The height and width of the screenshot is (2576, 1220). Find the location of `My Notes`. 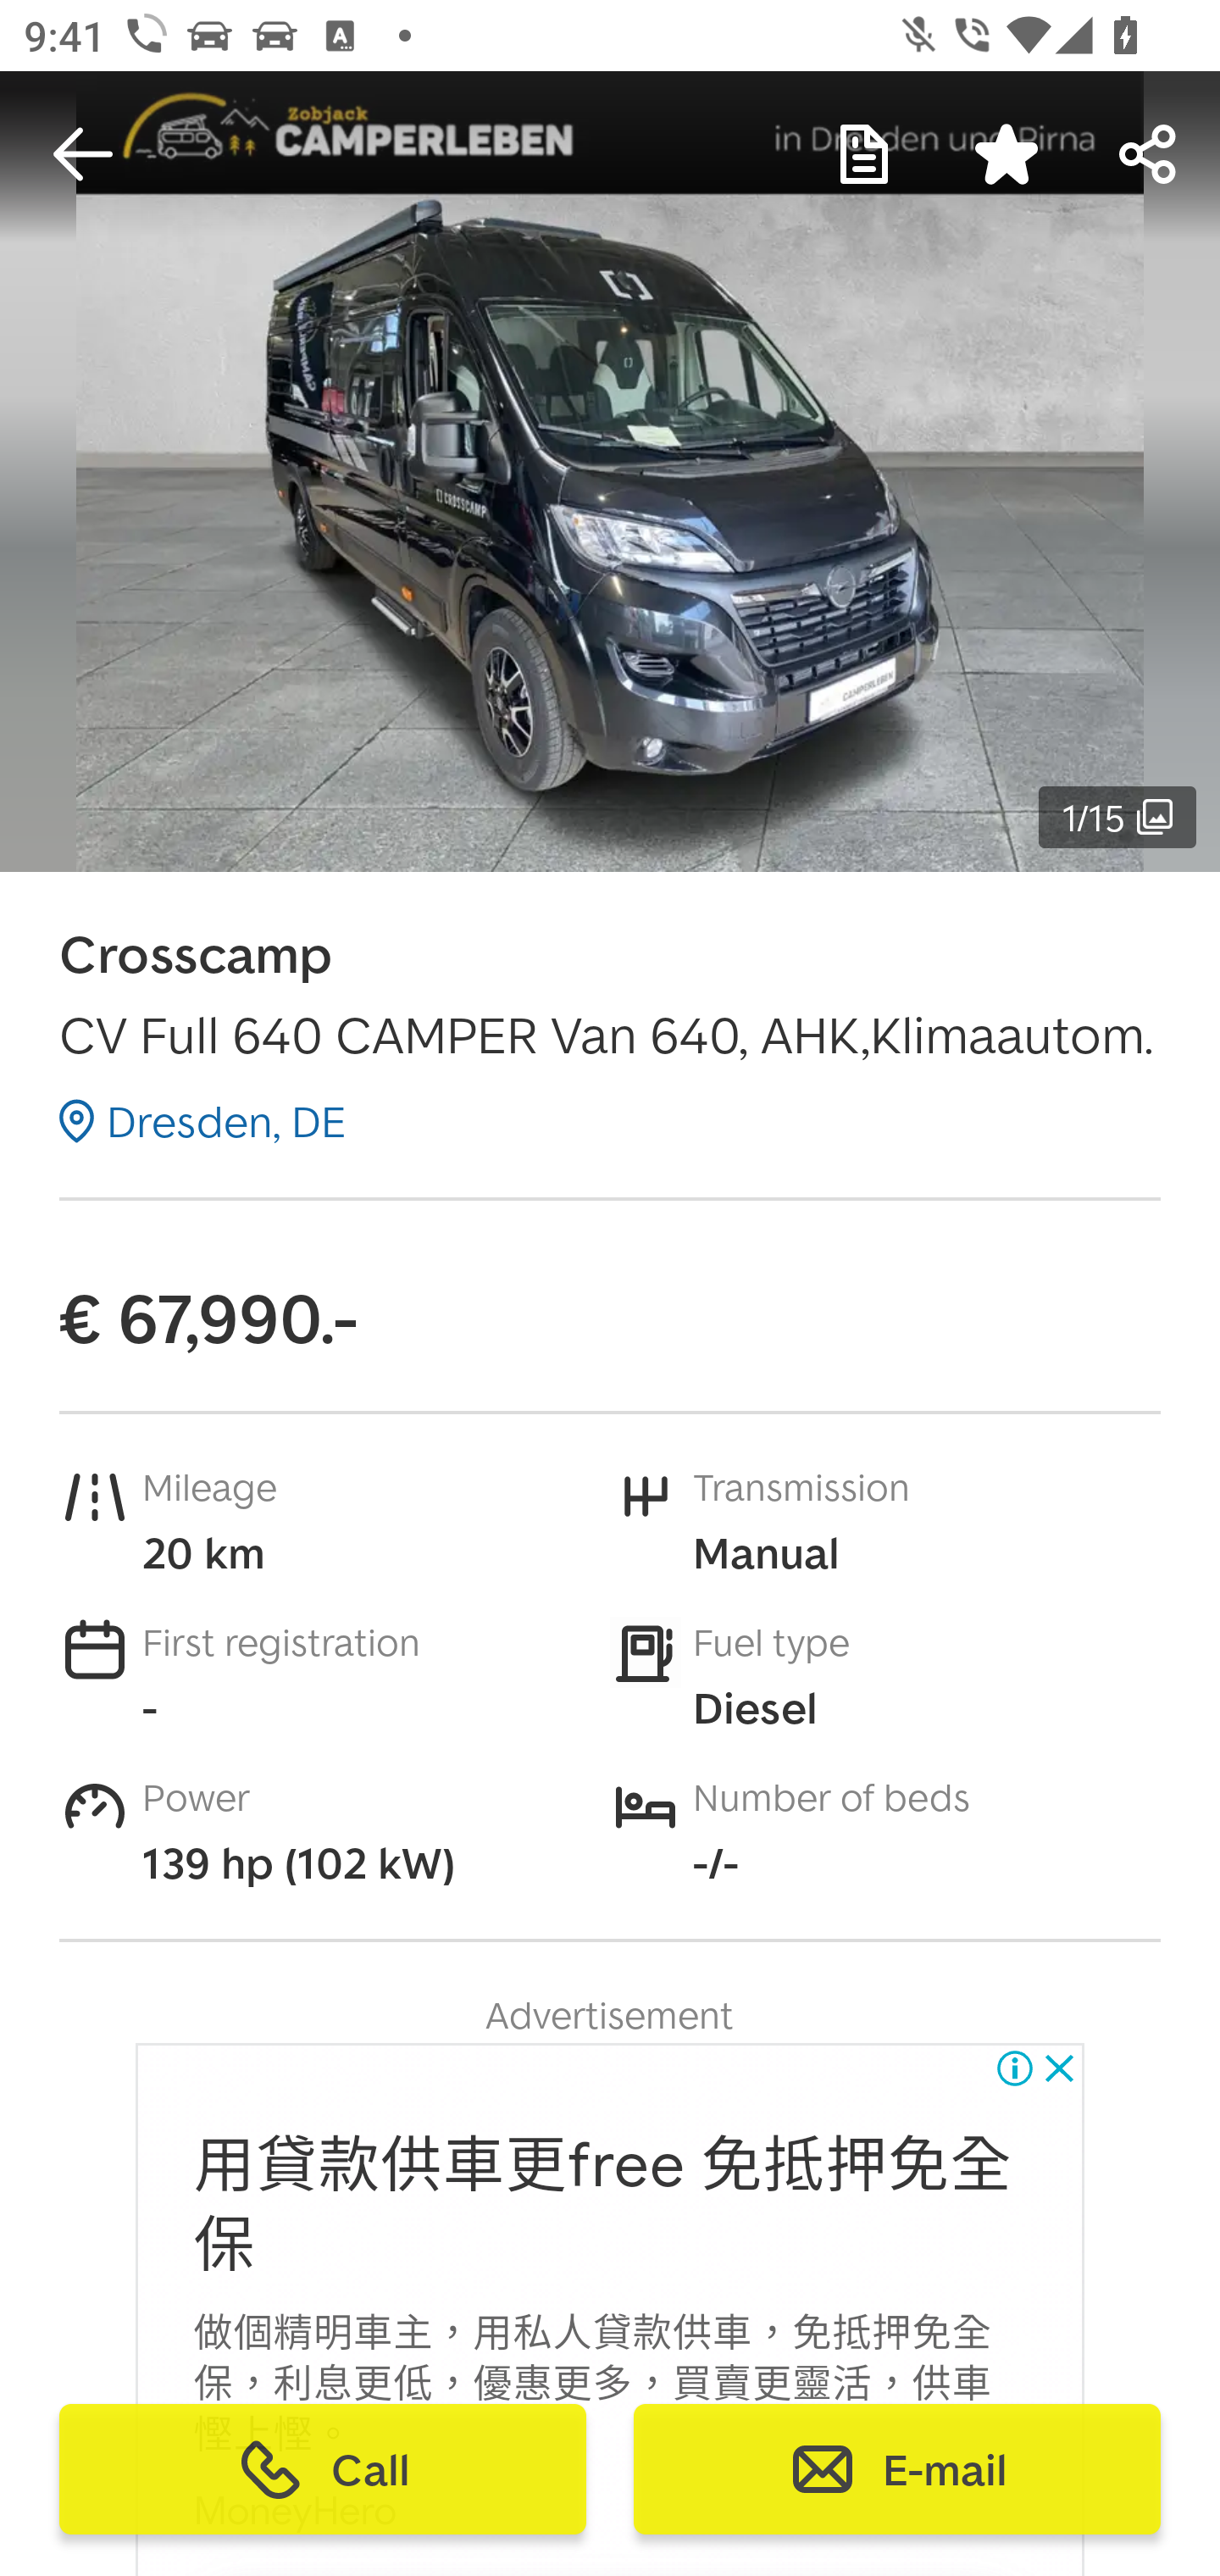

My Notes is located at coordinates (864, 154).